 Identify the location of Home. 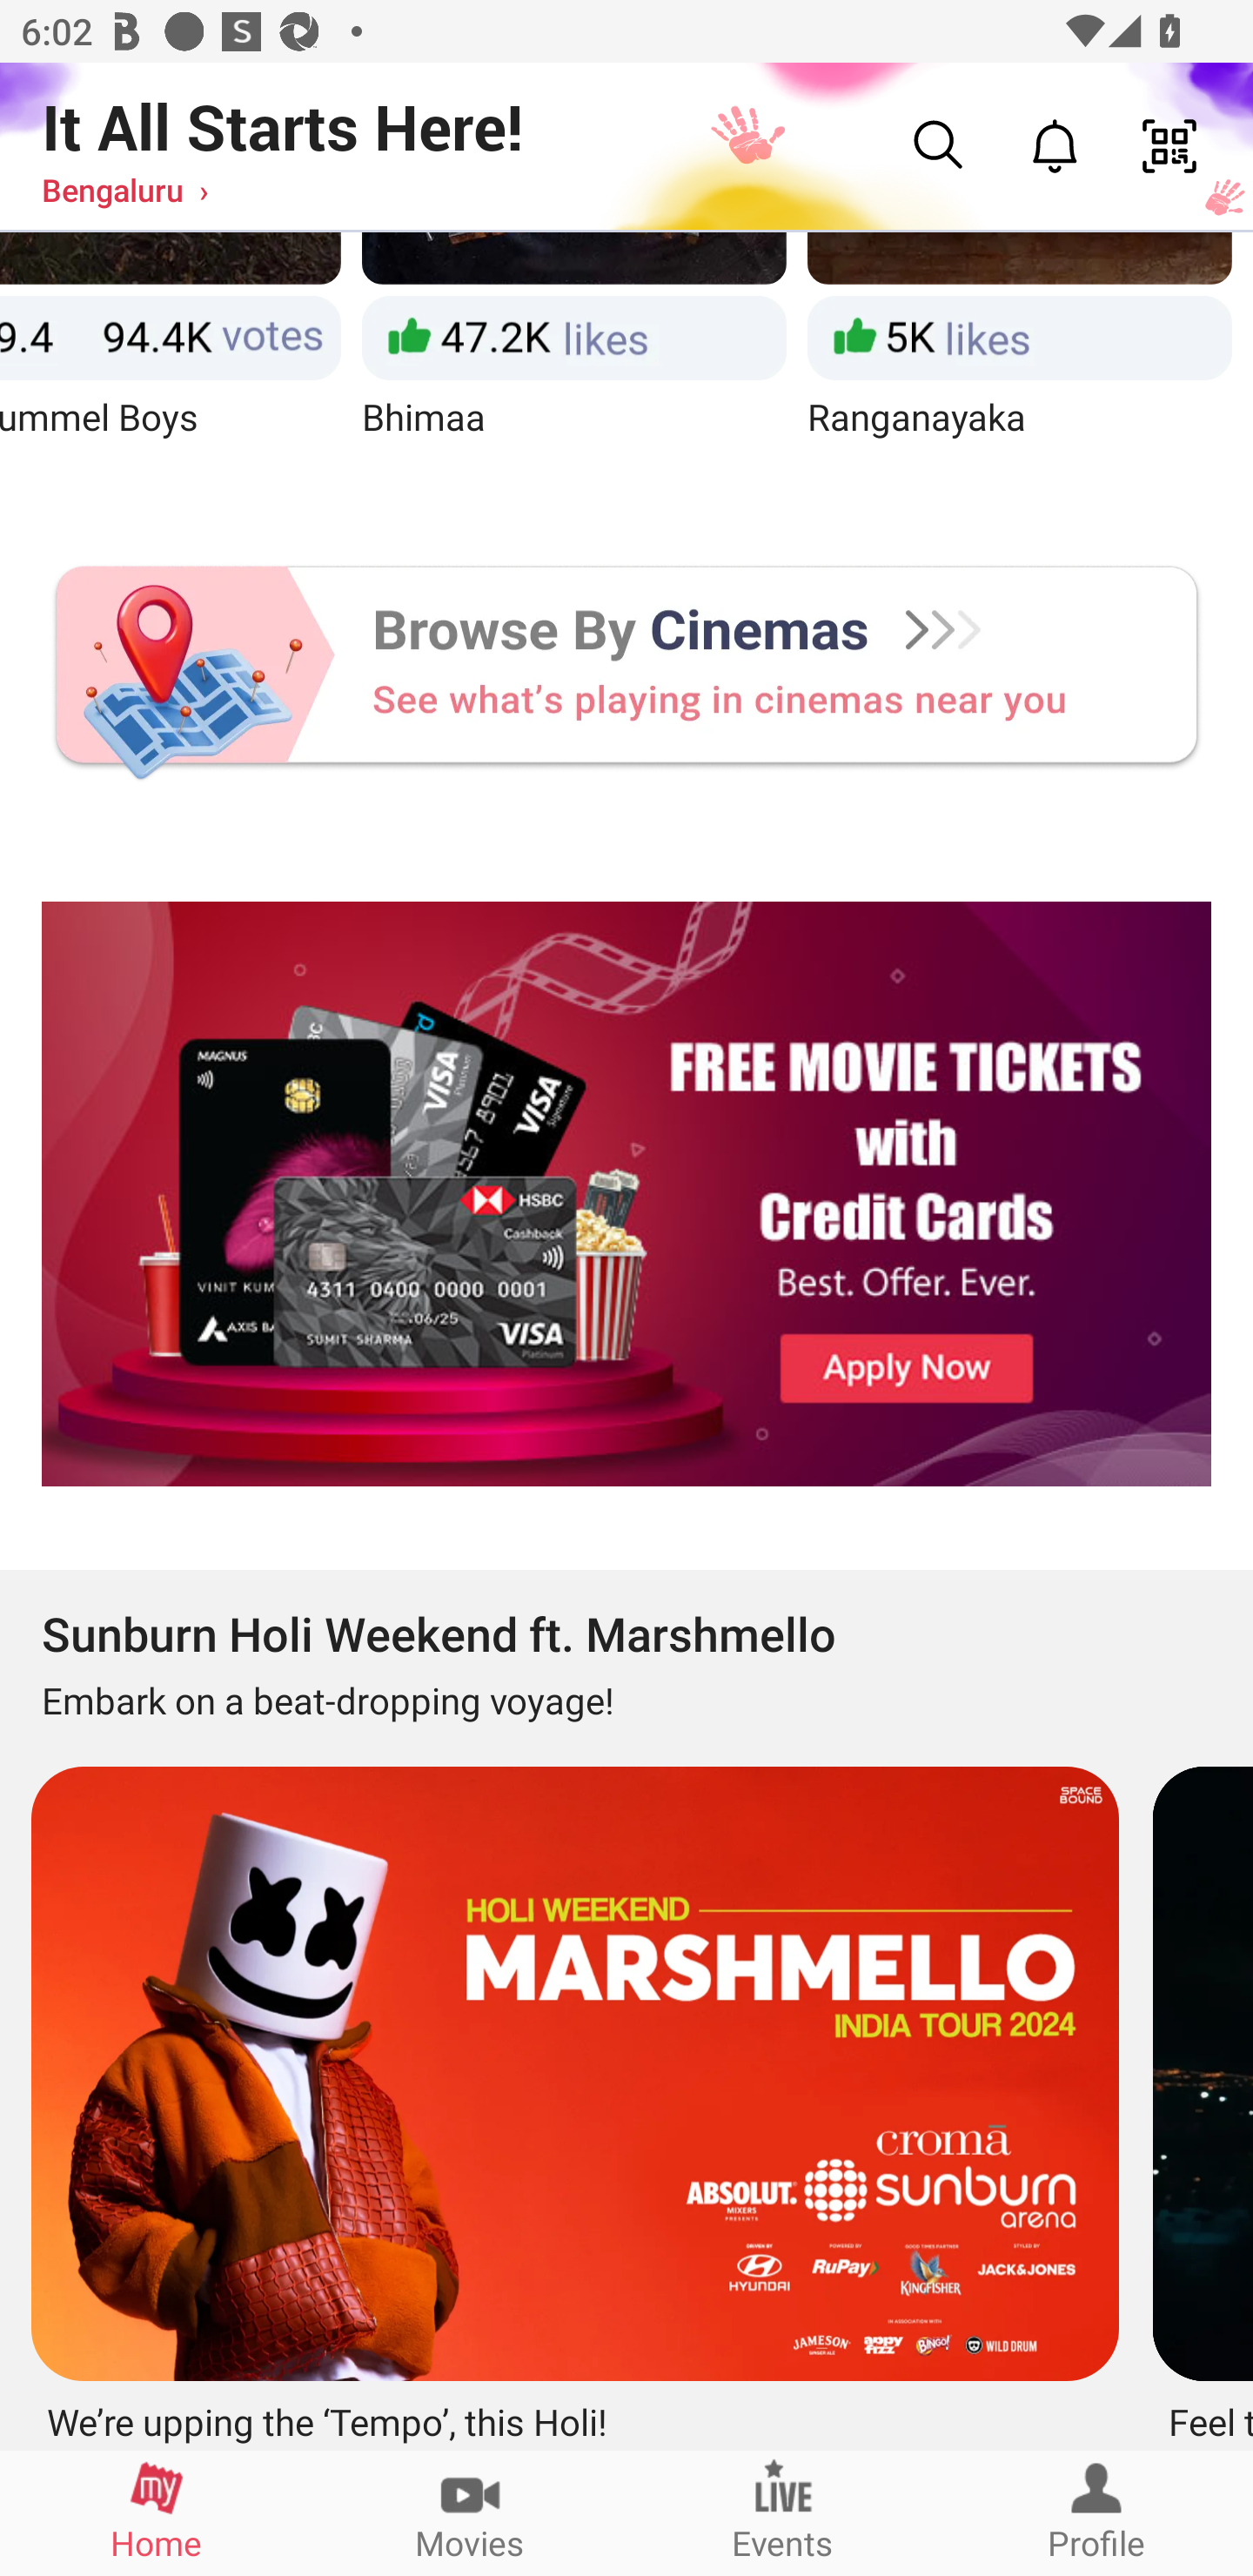
(157, 2512).